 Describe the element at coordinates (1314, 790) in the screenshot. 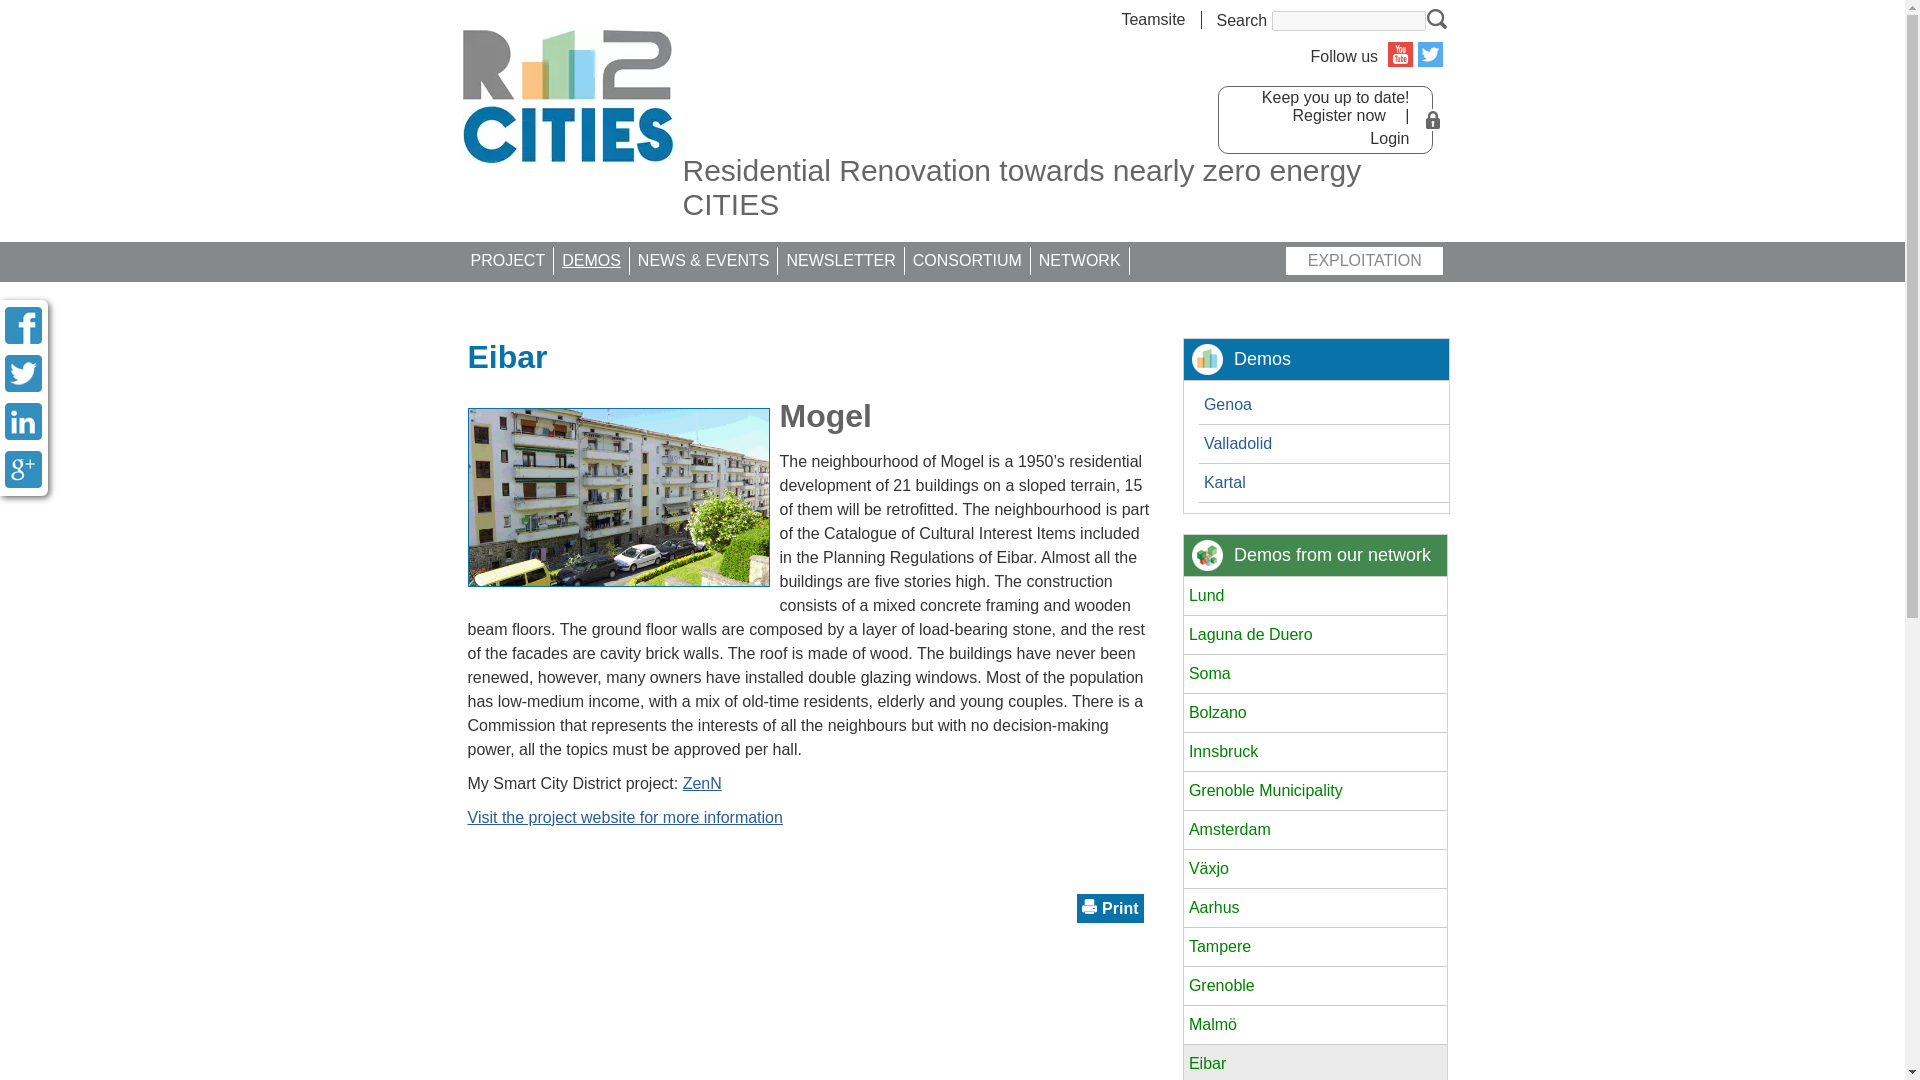

I see `Grenoble Municipality` at that location.